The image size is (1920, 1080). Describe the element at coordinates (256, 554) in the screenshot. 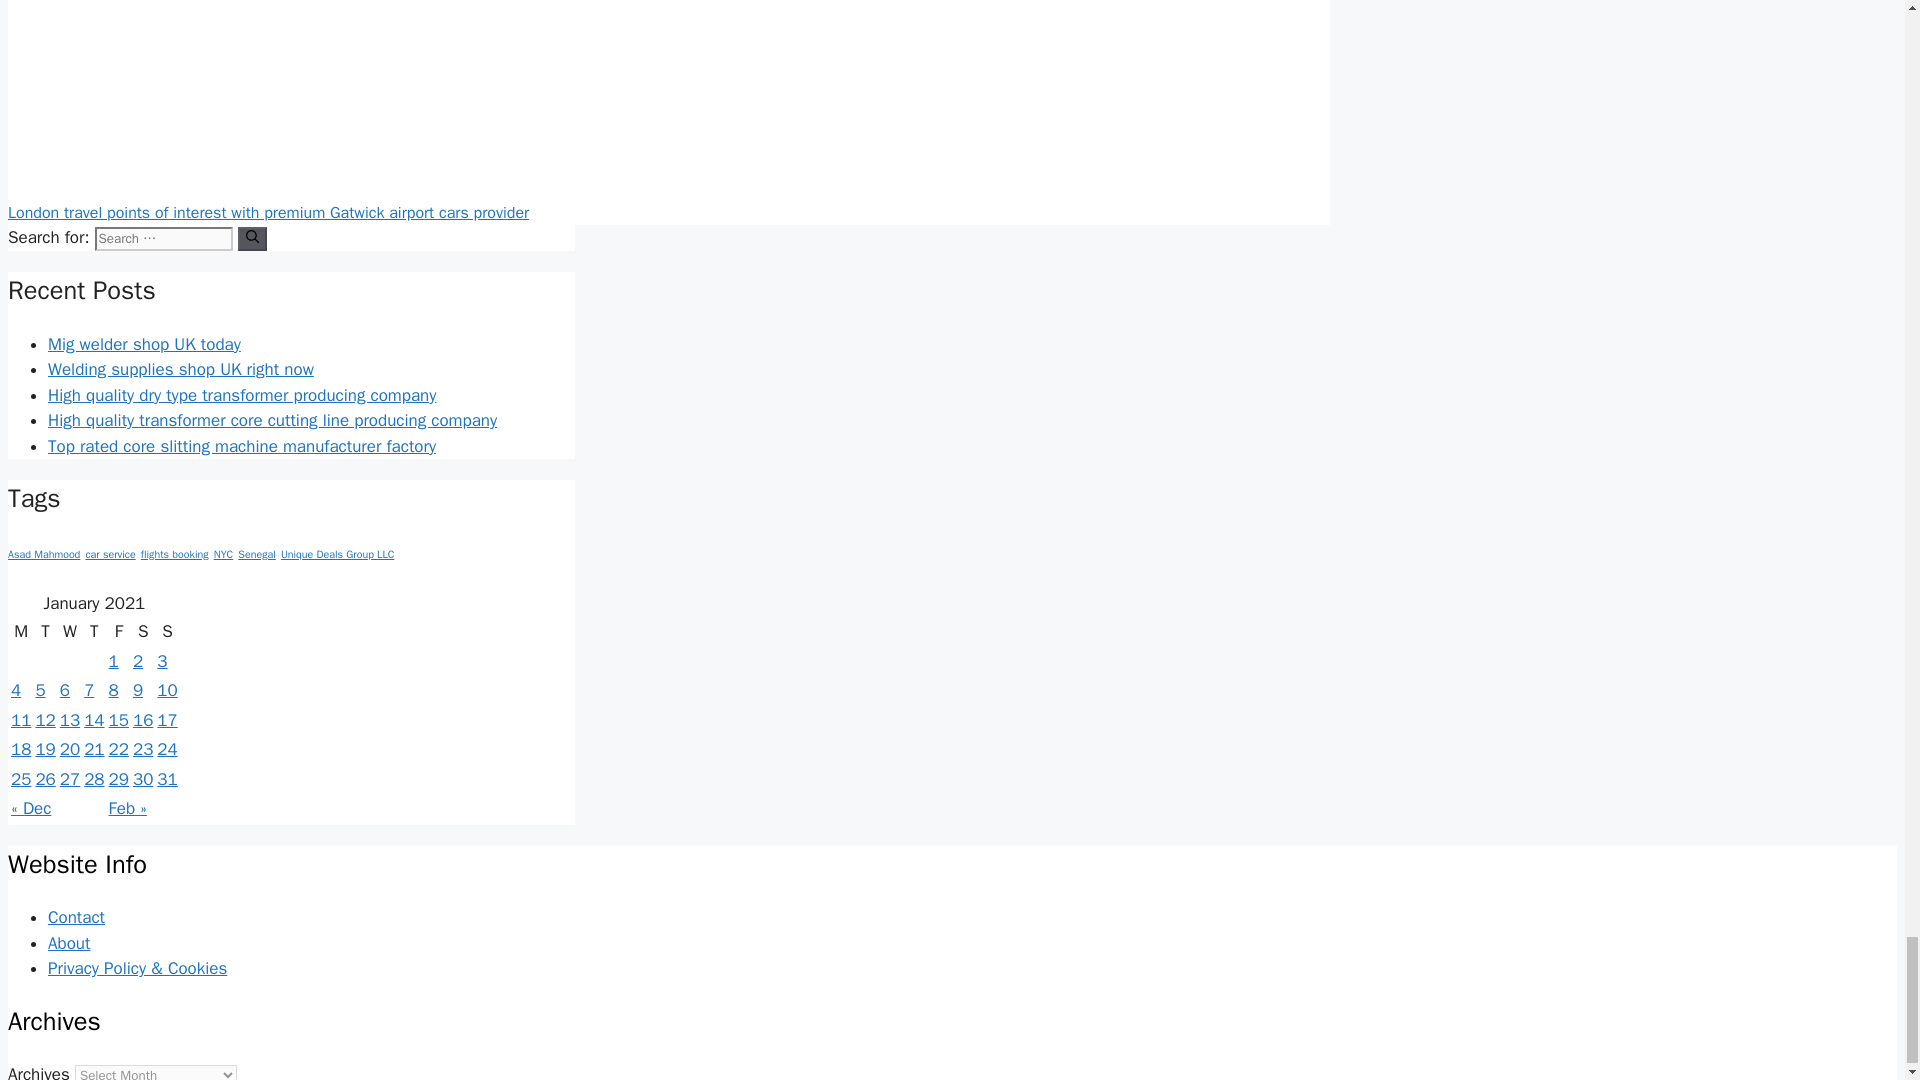

I see `Senegal` at that location.